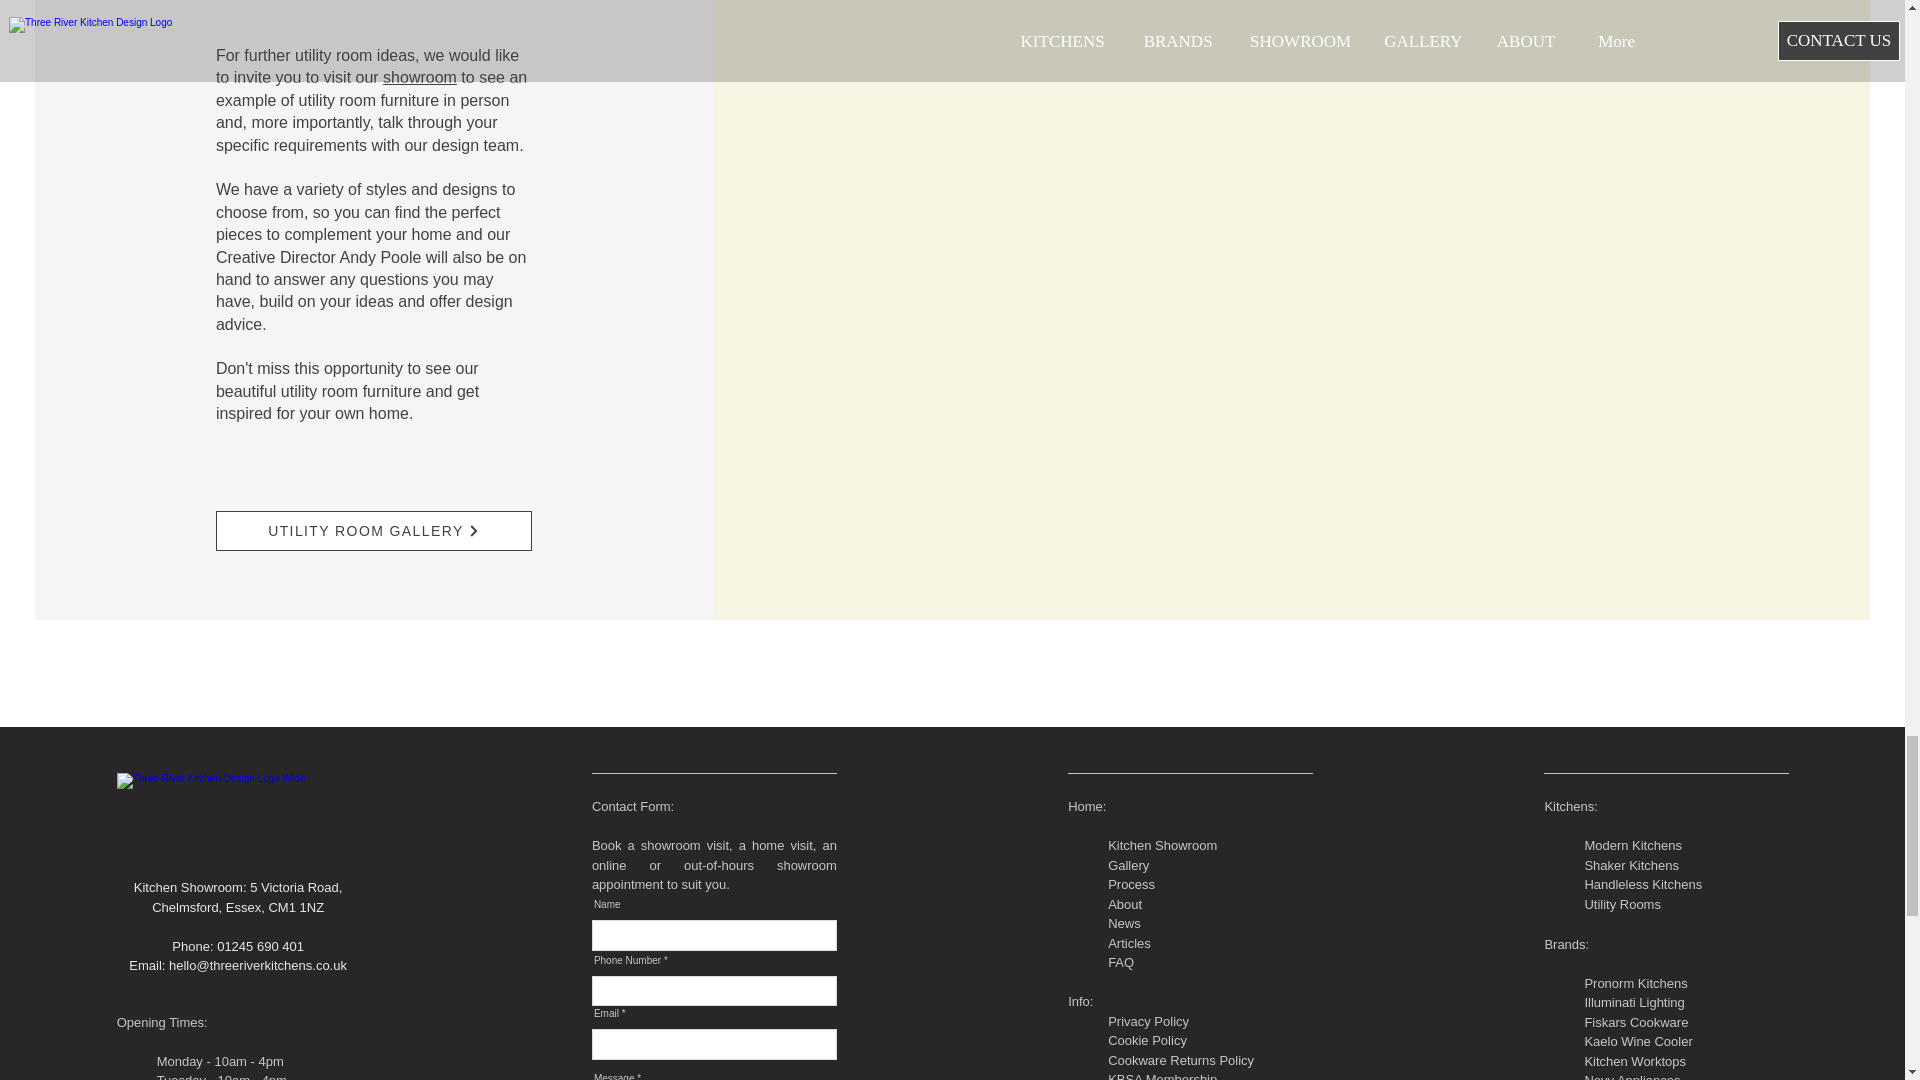  I want to click on News, so click(1124, 922).